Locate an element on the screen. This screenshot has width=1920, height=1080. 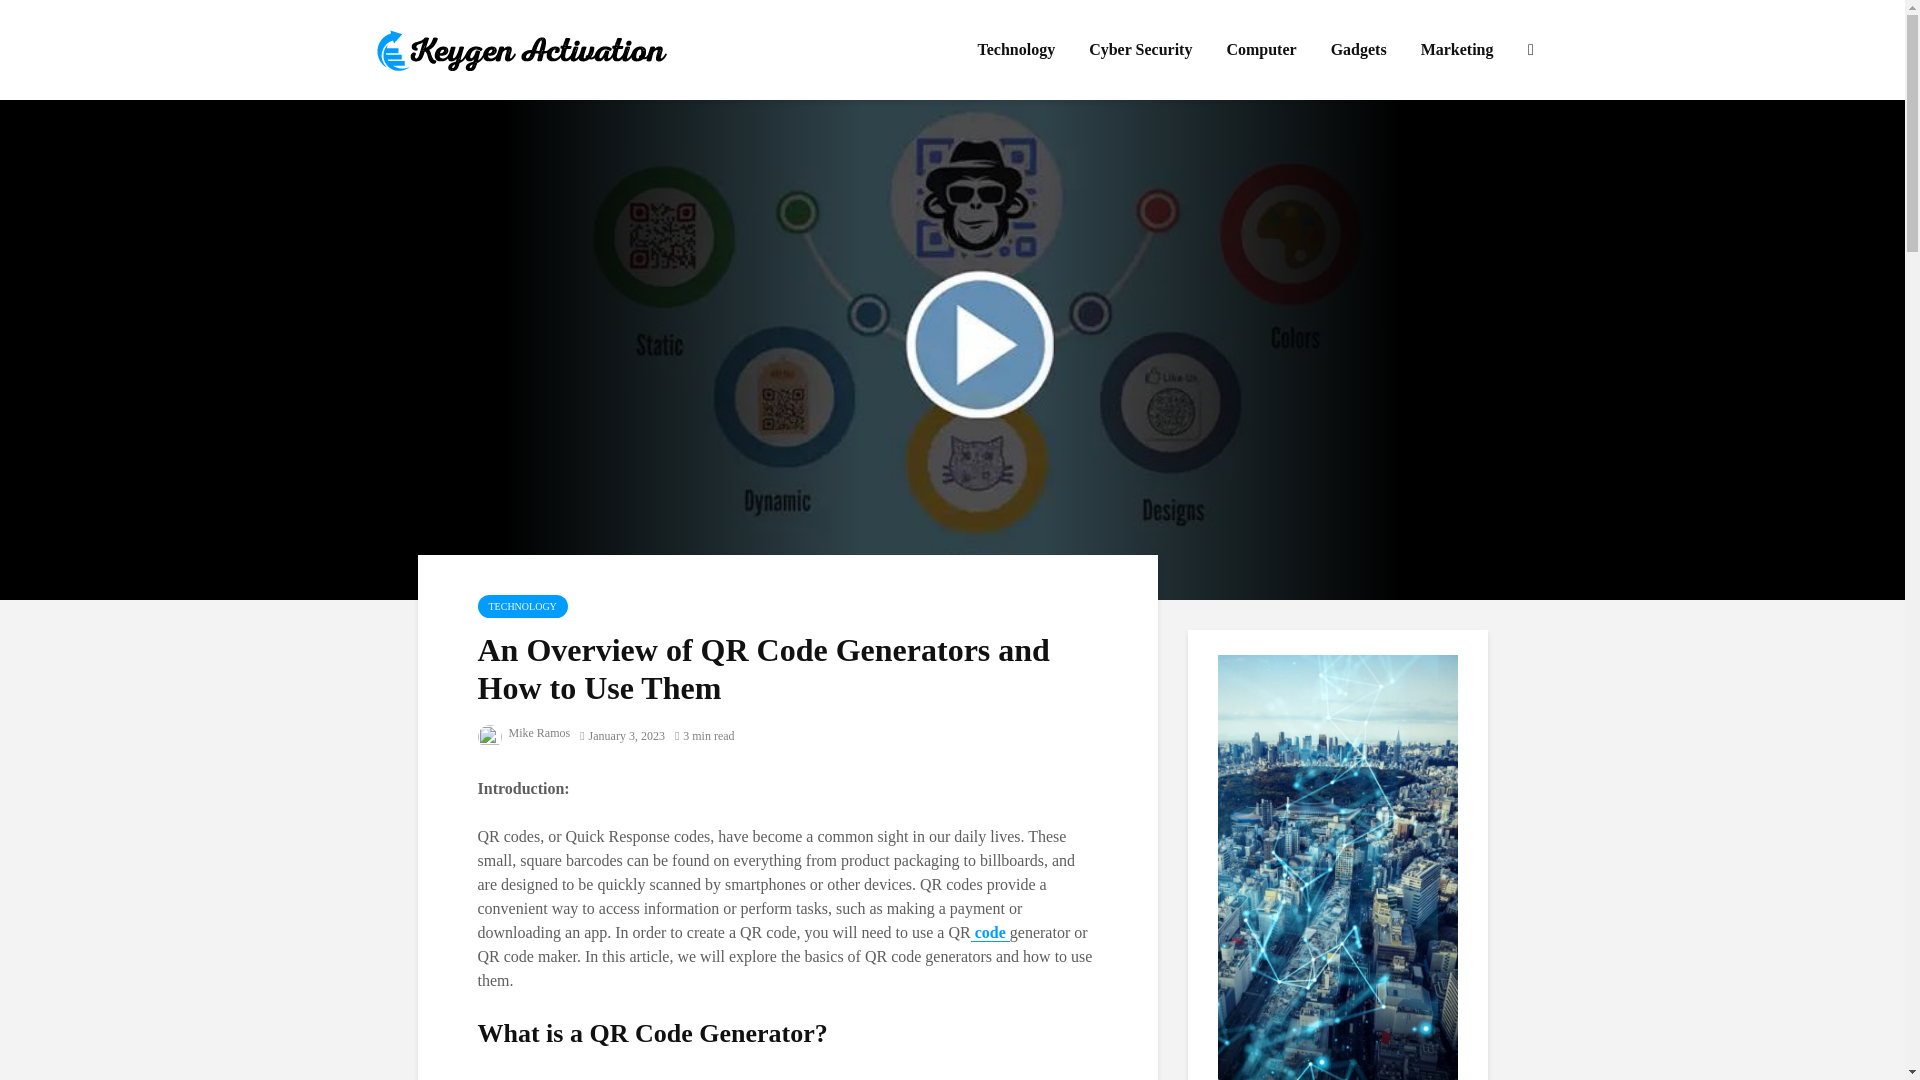
Technology is located at coordinates (1015, 50).